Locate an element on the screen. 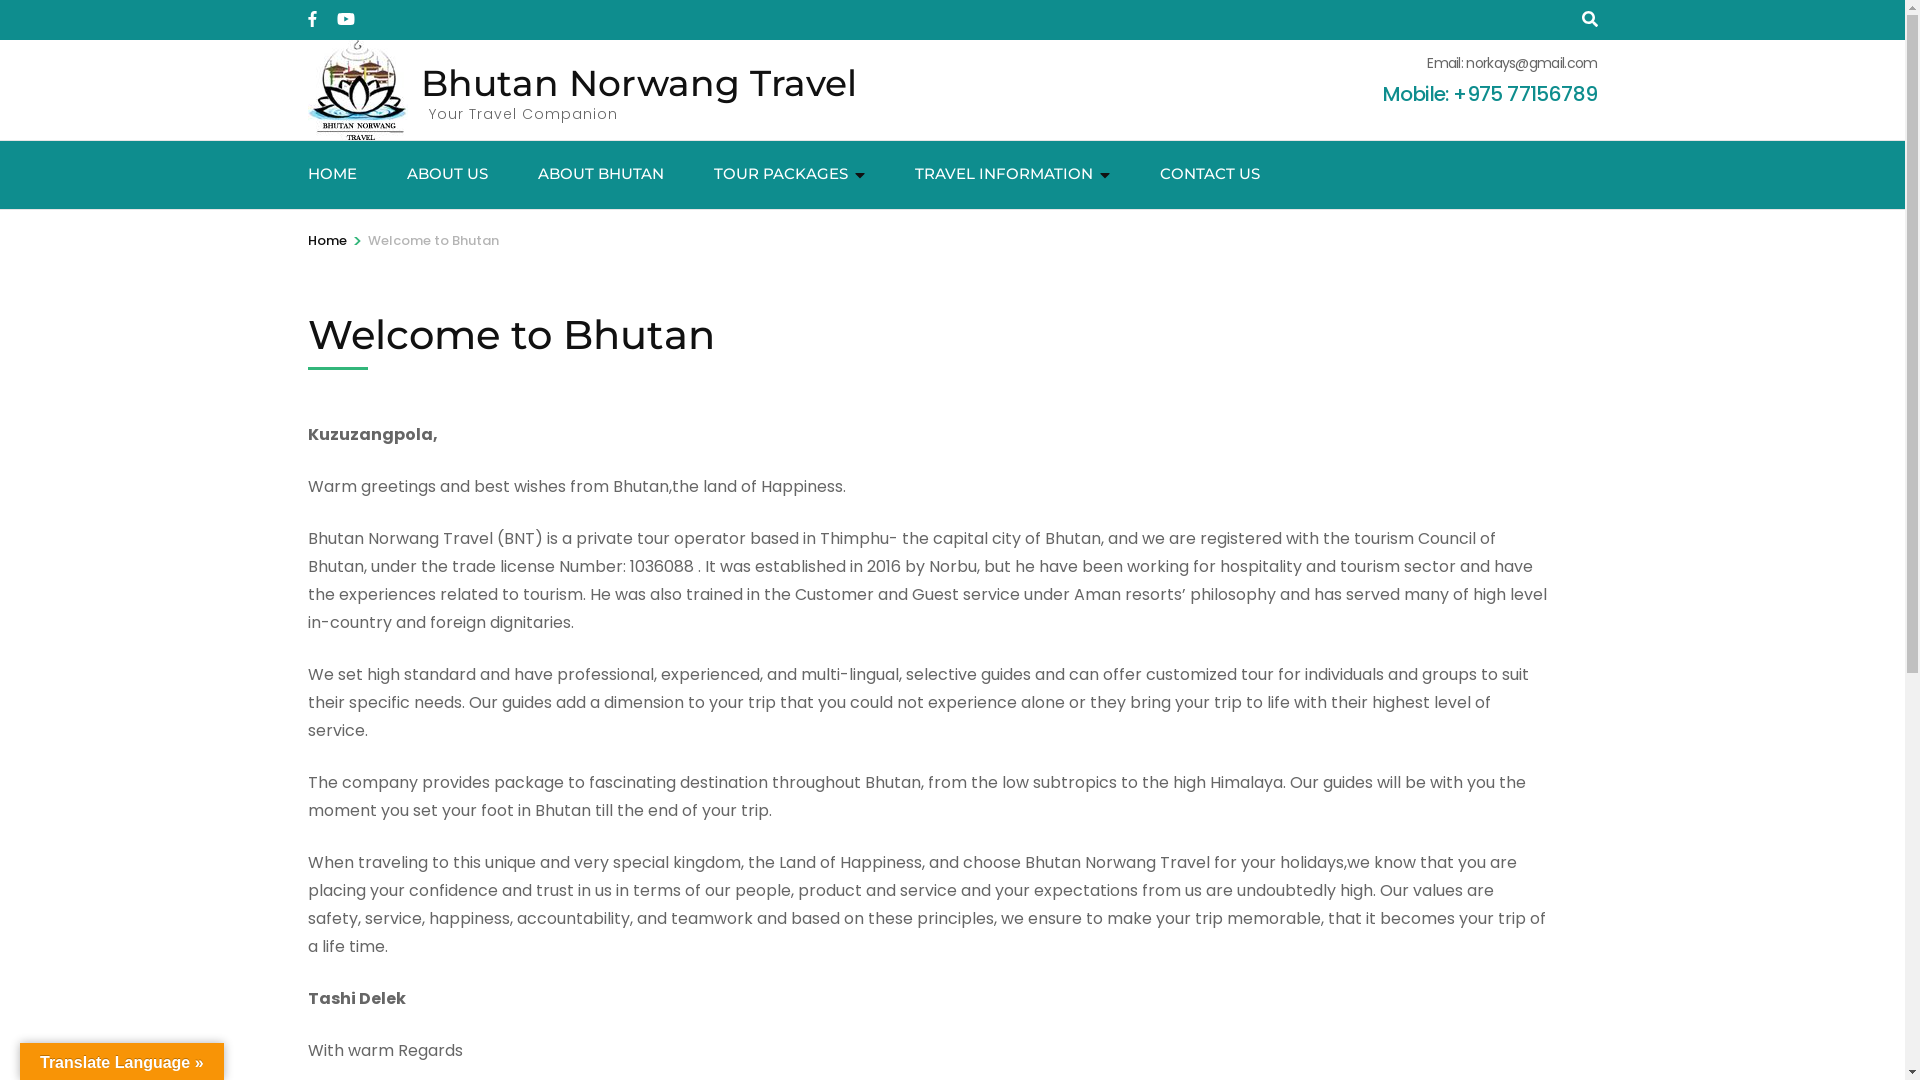  HOME is located at coordinates (332, 175).